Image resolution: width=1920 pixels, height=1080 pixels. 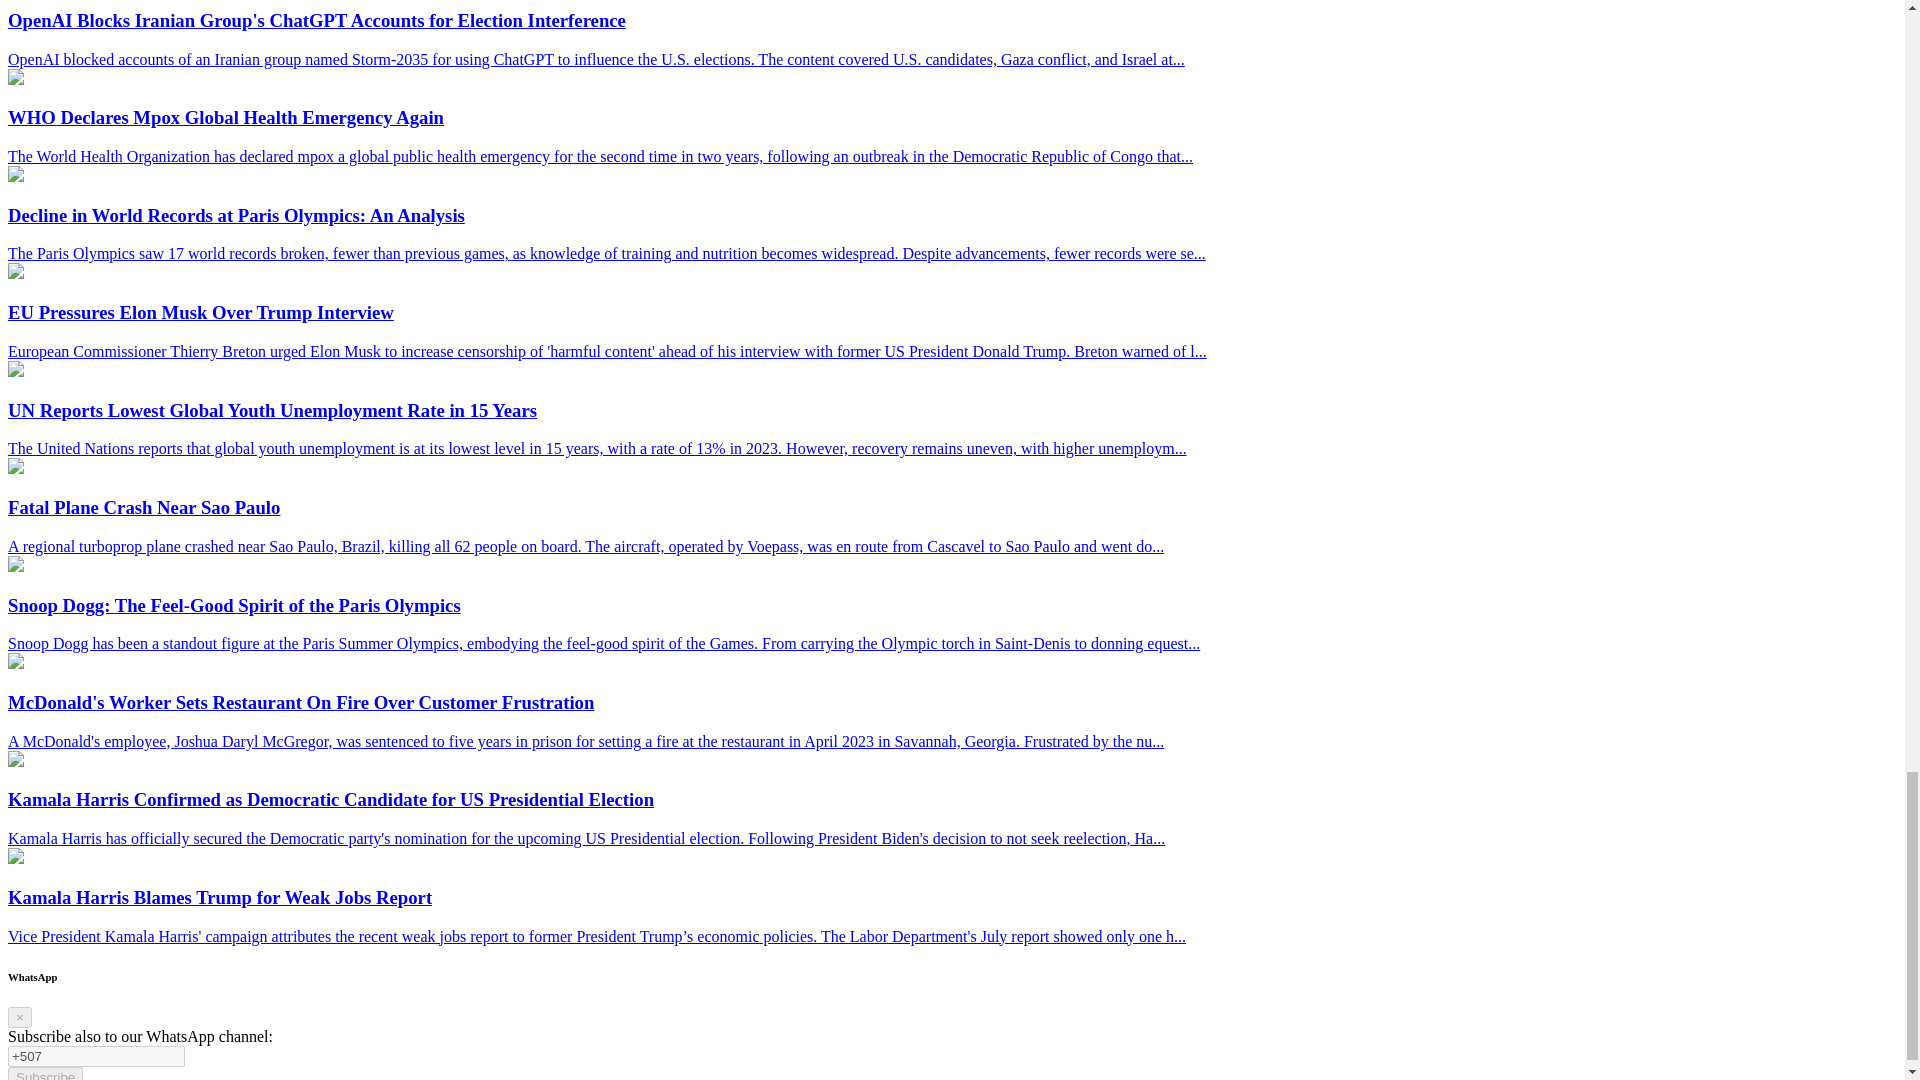 I want to click on UN Reports Lowest Global Youth Unemployment Rate in 15 Years, so click(x=15, y=371).